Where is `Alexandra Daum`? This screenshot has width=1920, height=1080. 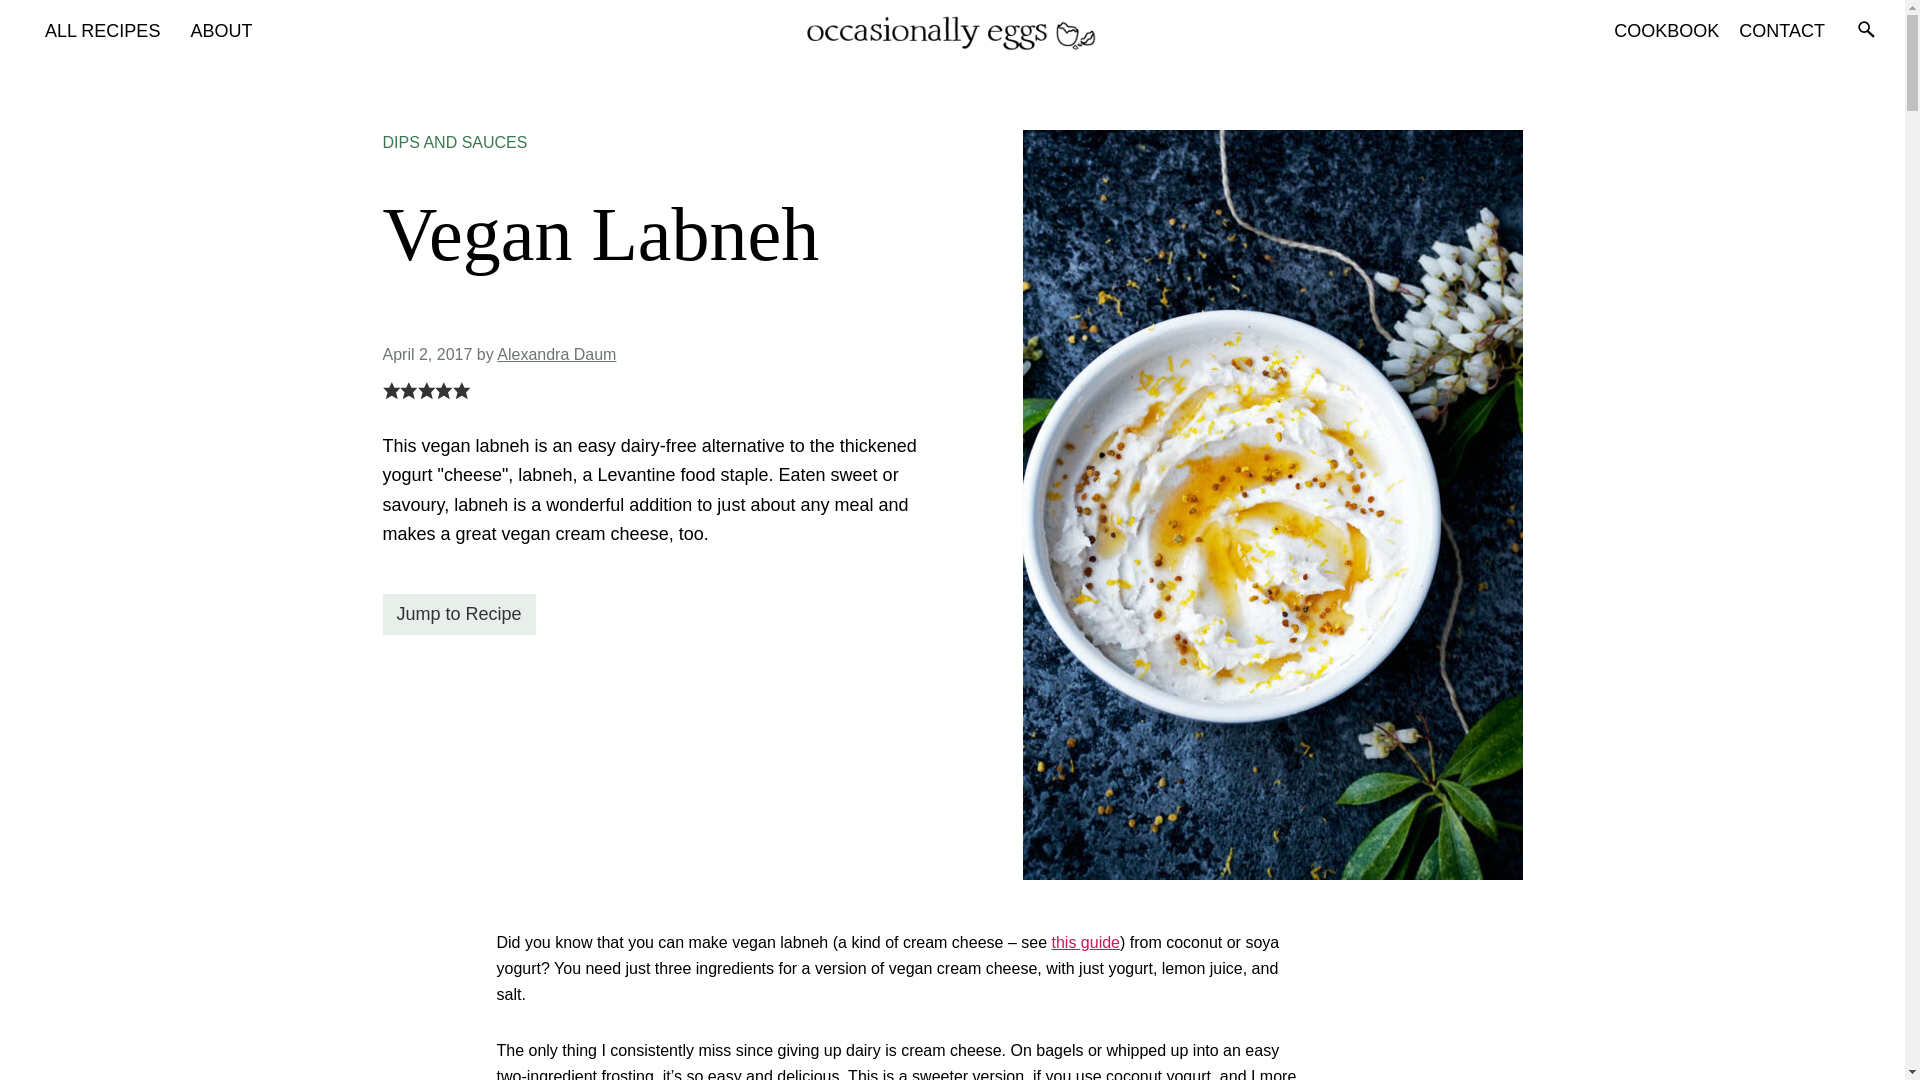 Alexandra Daum is located at coordinates (556, 354).